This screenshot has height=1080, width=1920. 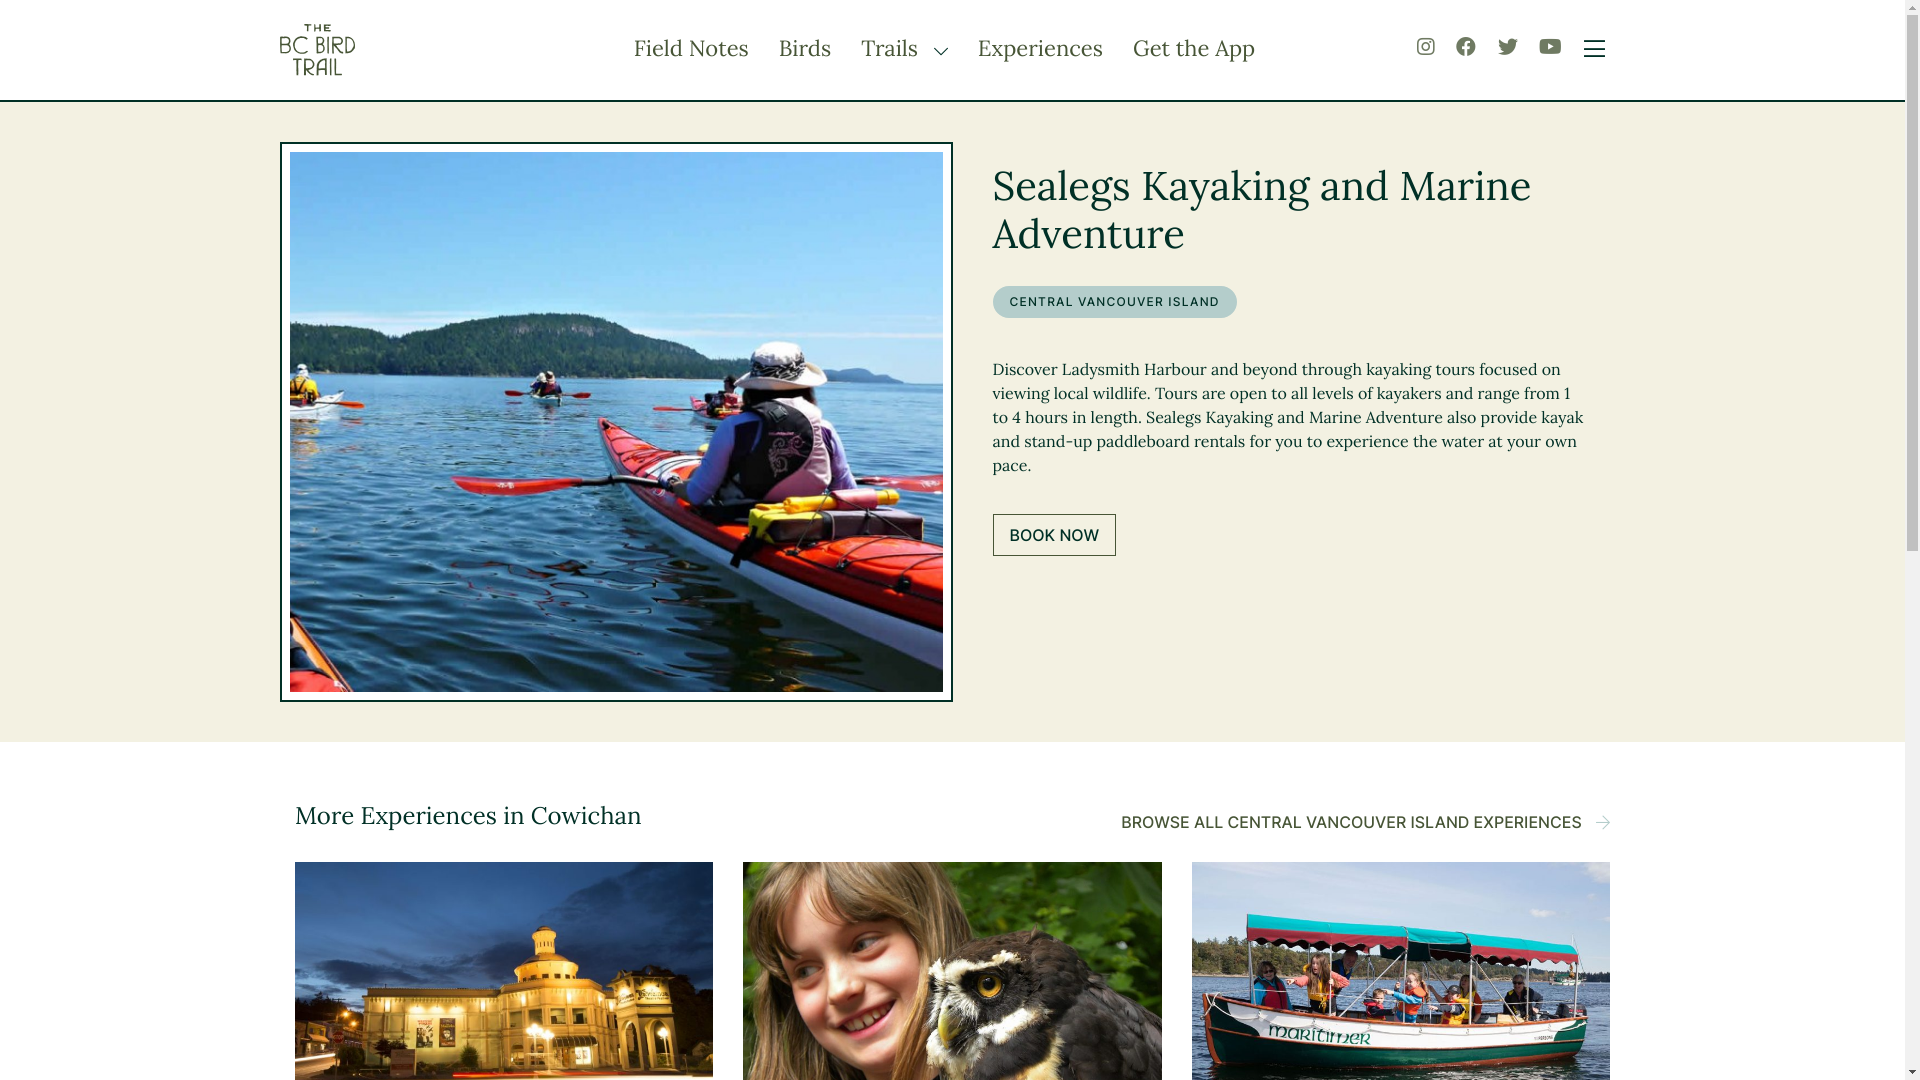 What do you see at coordinates (1508, 48) in the screenshot?
I see `BC Bird Trail Twitter Account` at bounding box center [1508, 48].